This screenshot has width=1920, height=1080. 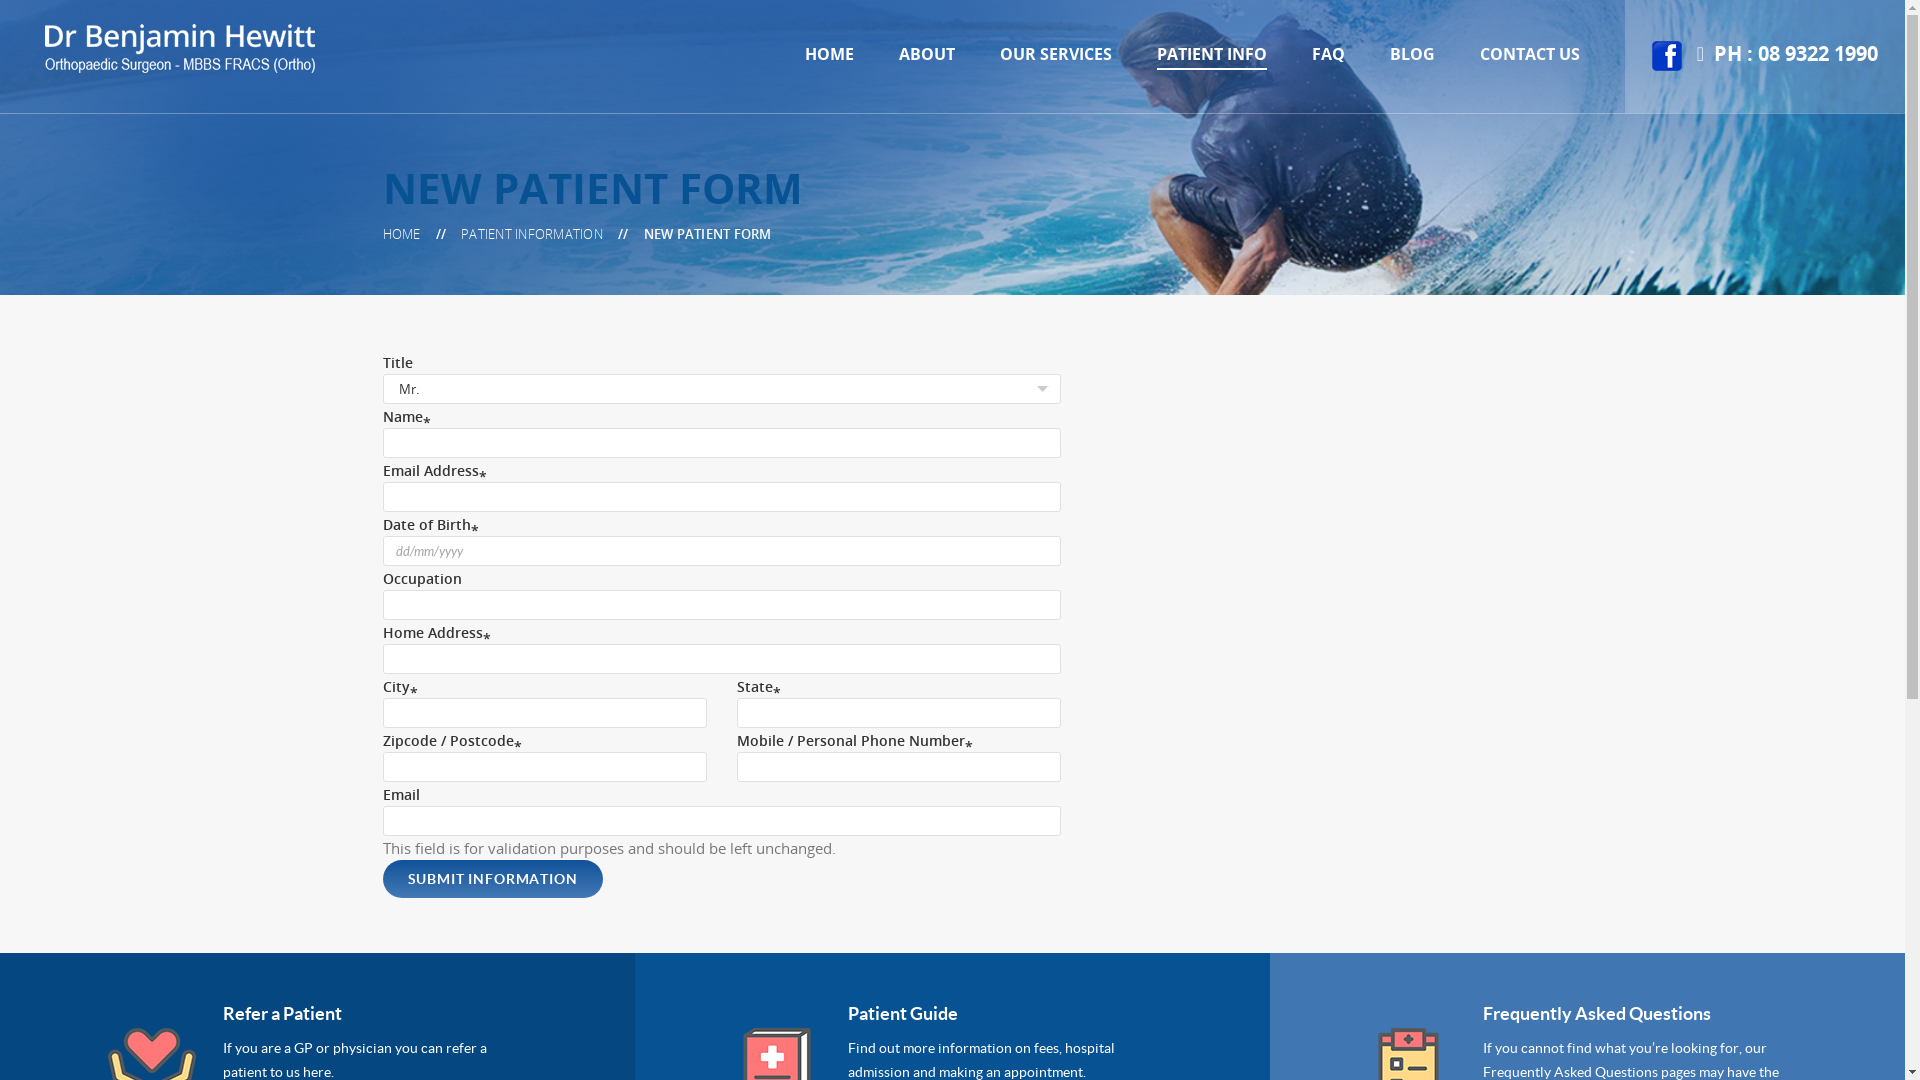 What do you see at coordinates (1597, 1014) in the screenshot?
I see `Frequently Asked Questions` at bounding box center [1597, 1014].